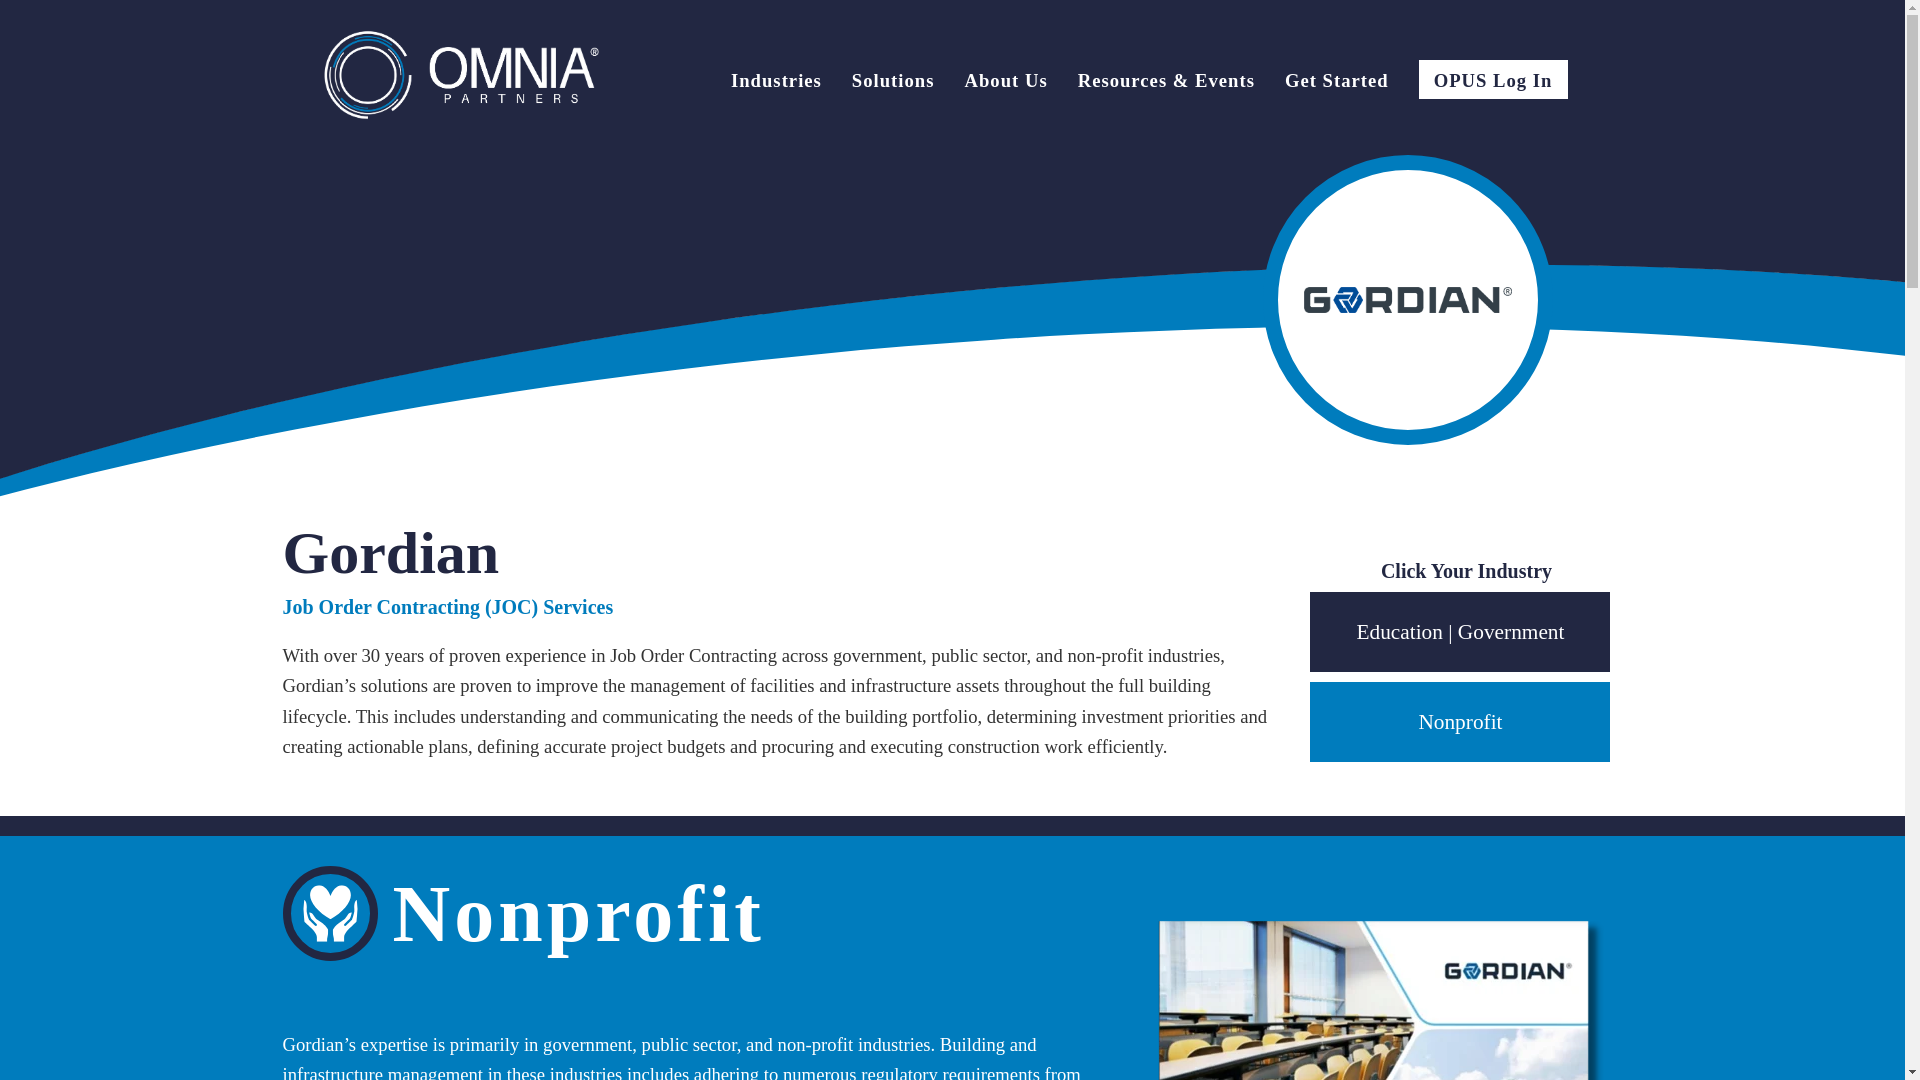 The width and height of the screenshot is (1920, 1080). Describe the element at coordinates (1493, 80) in the screenshot. I see `OPUS Log In` at that location.